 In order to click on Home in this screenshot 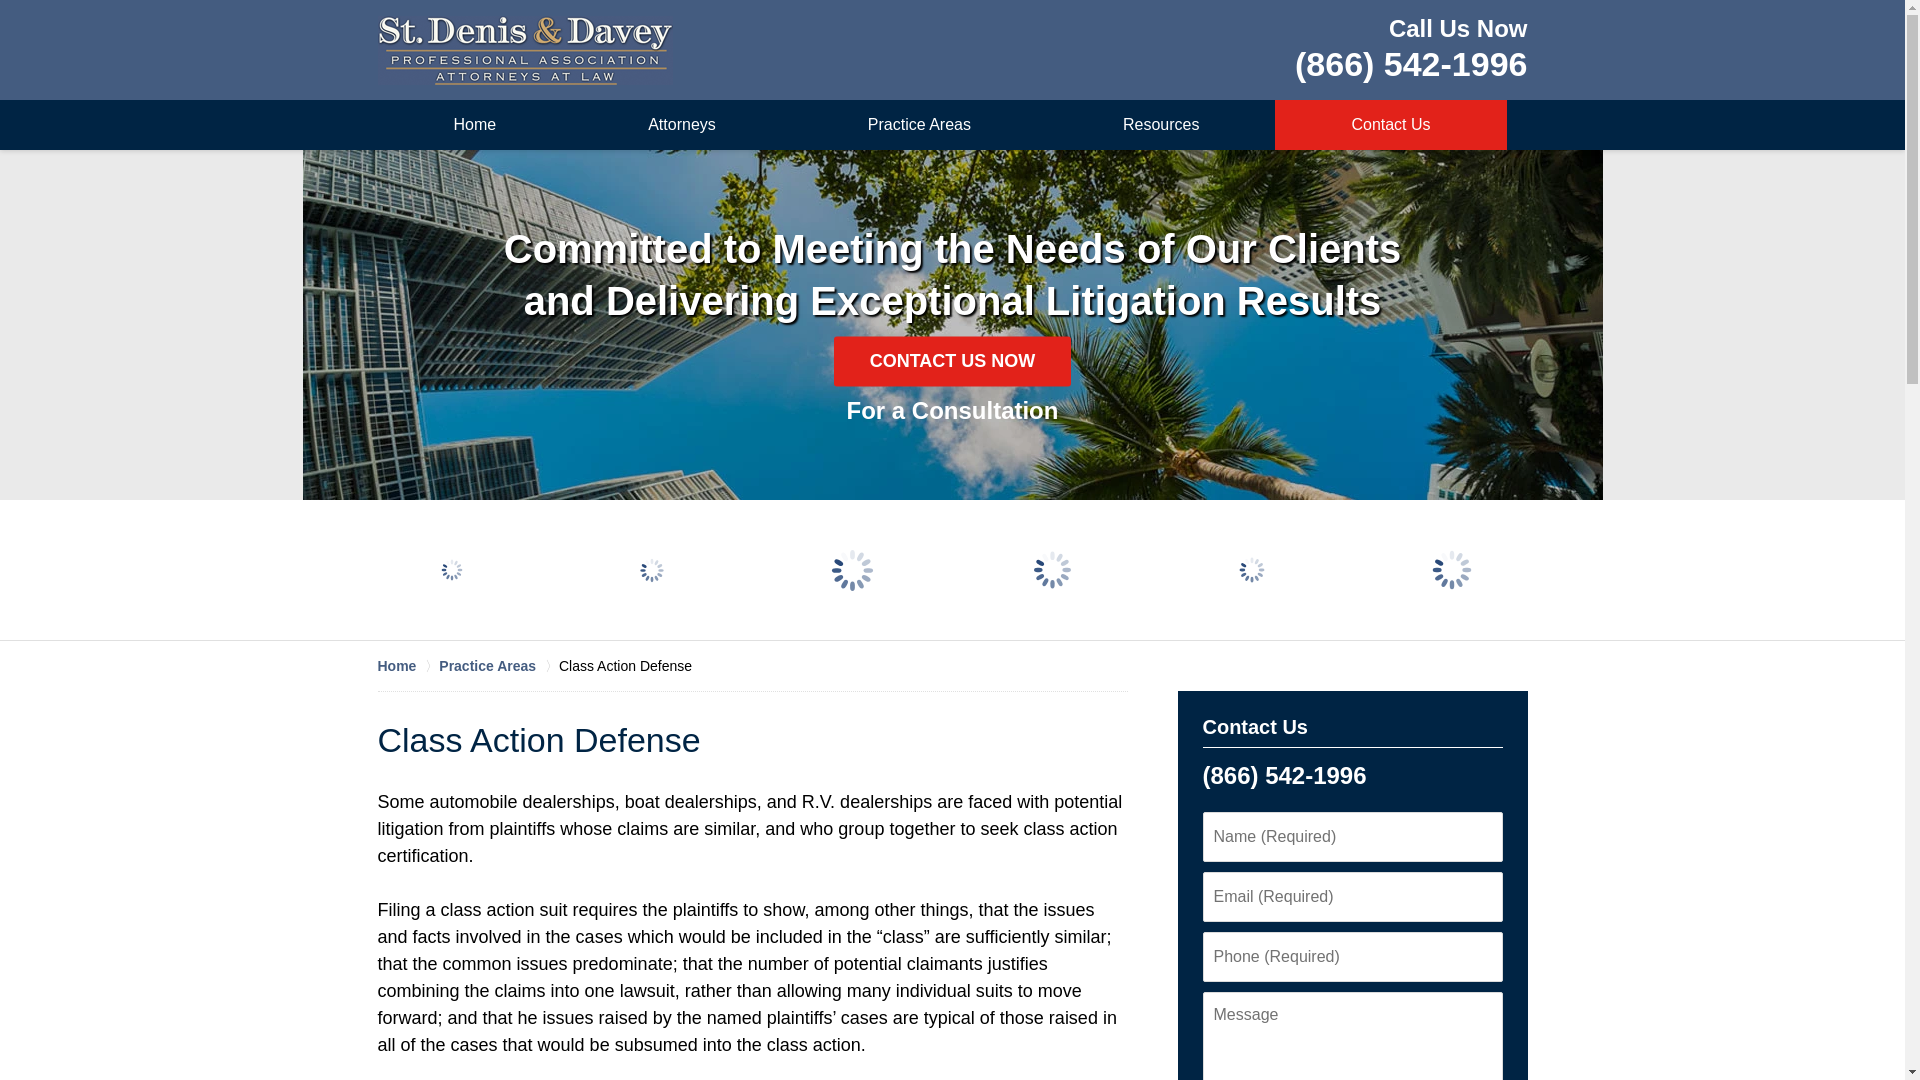, I will do `click(475, 125)`.